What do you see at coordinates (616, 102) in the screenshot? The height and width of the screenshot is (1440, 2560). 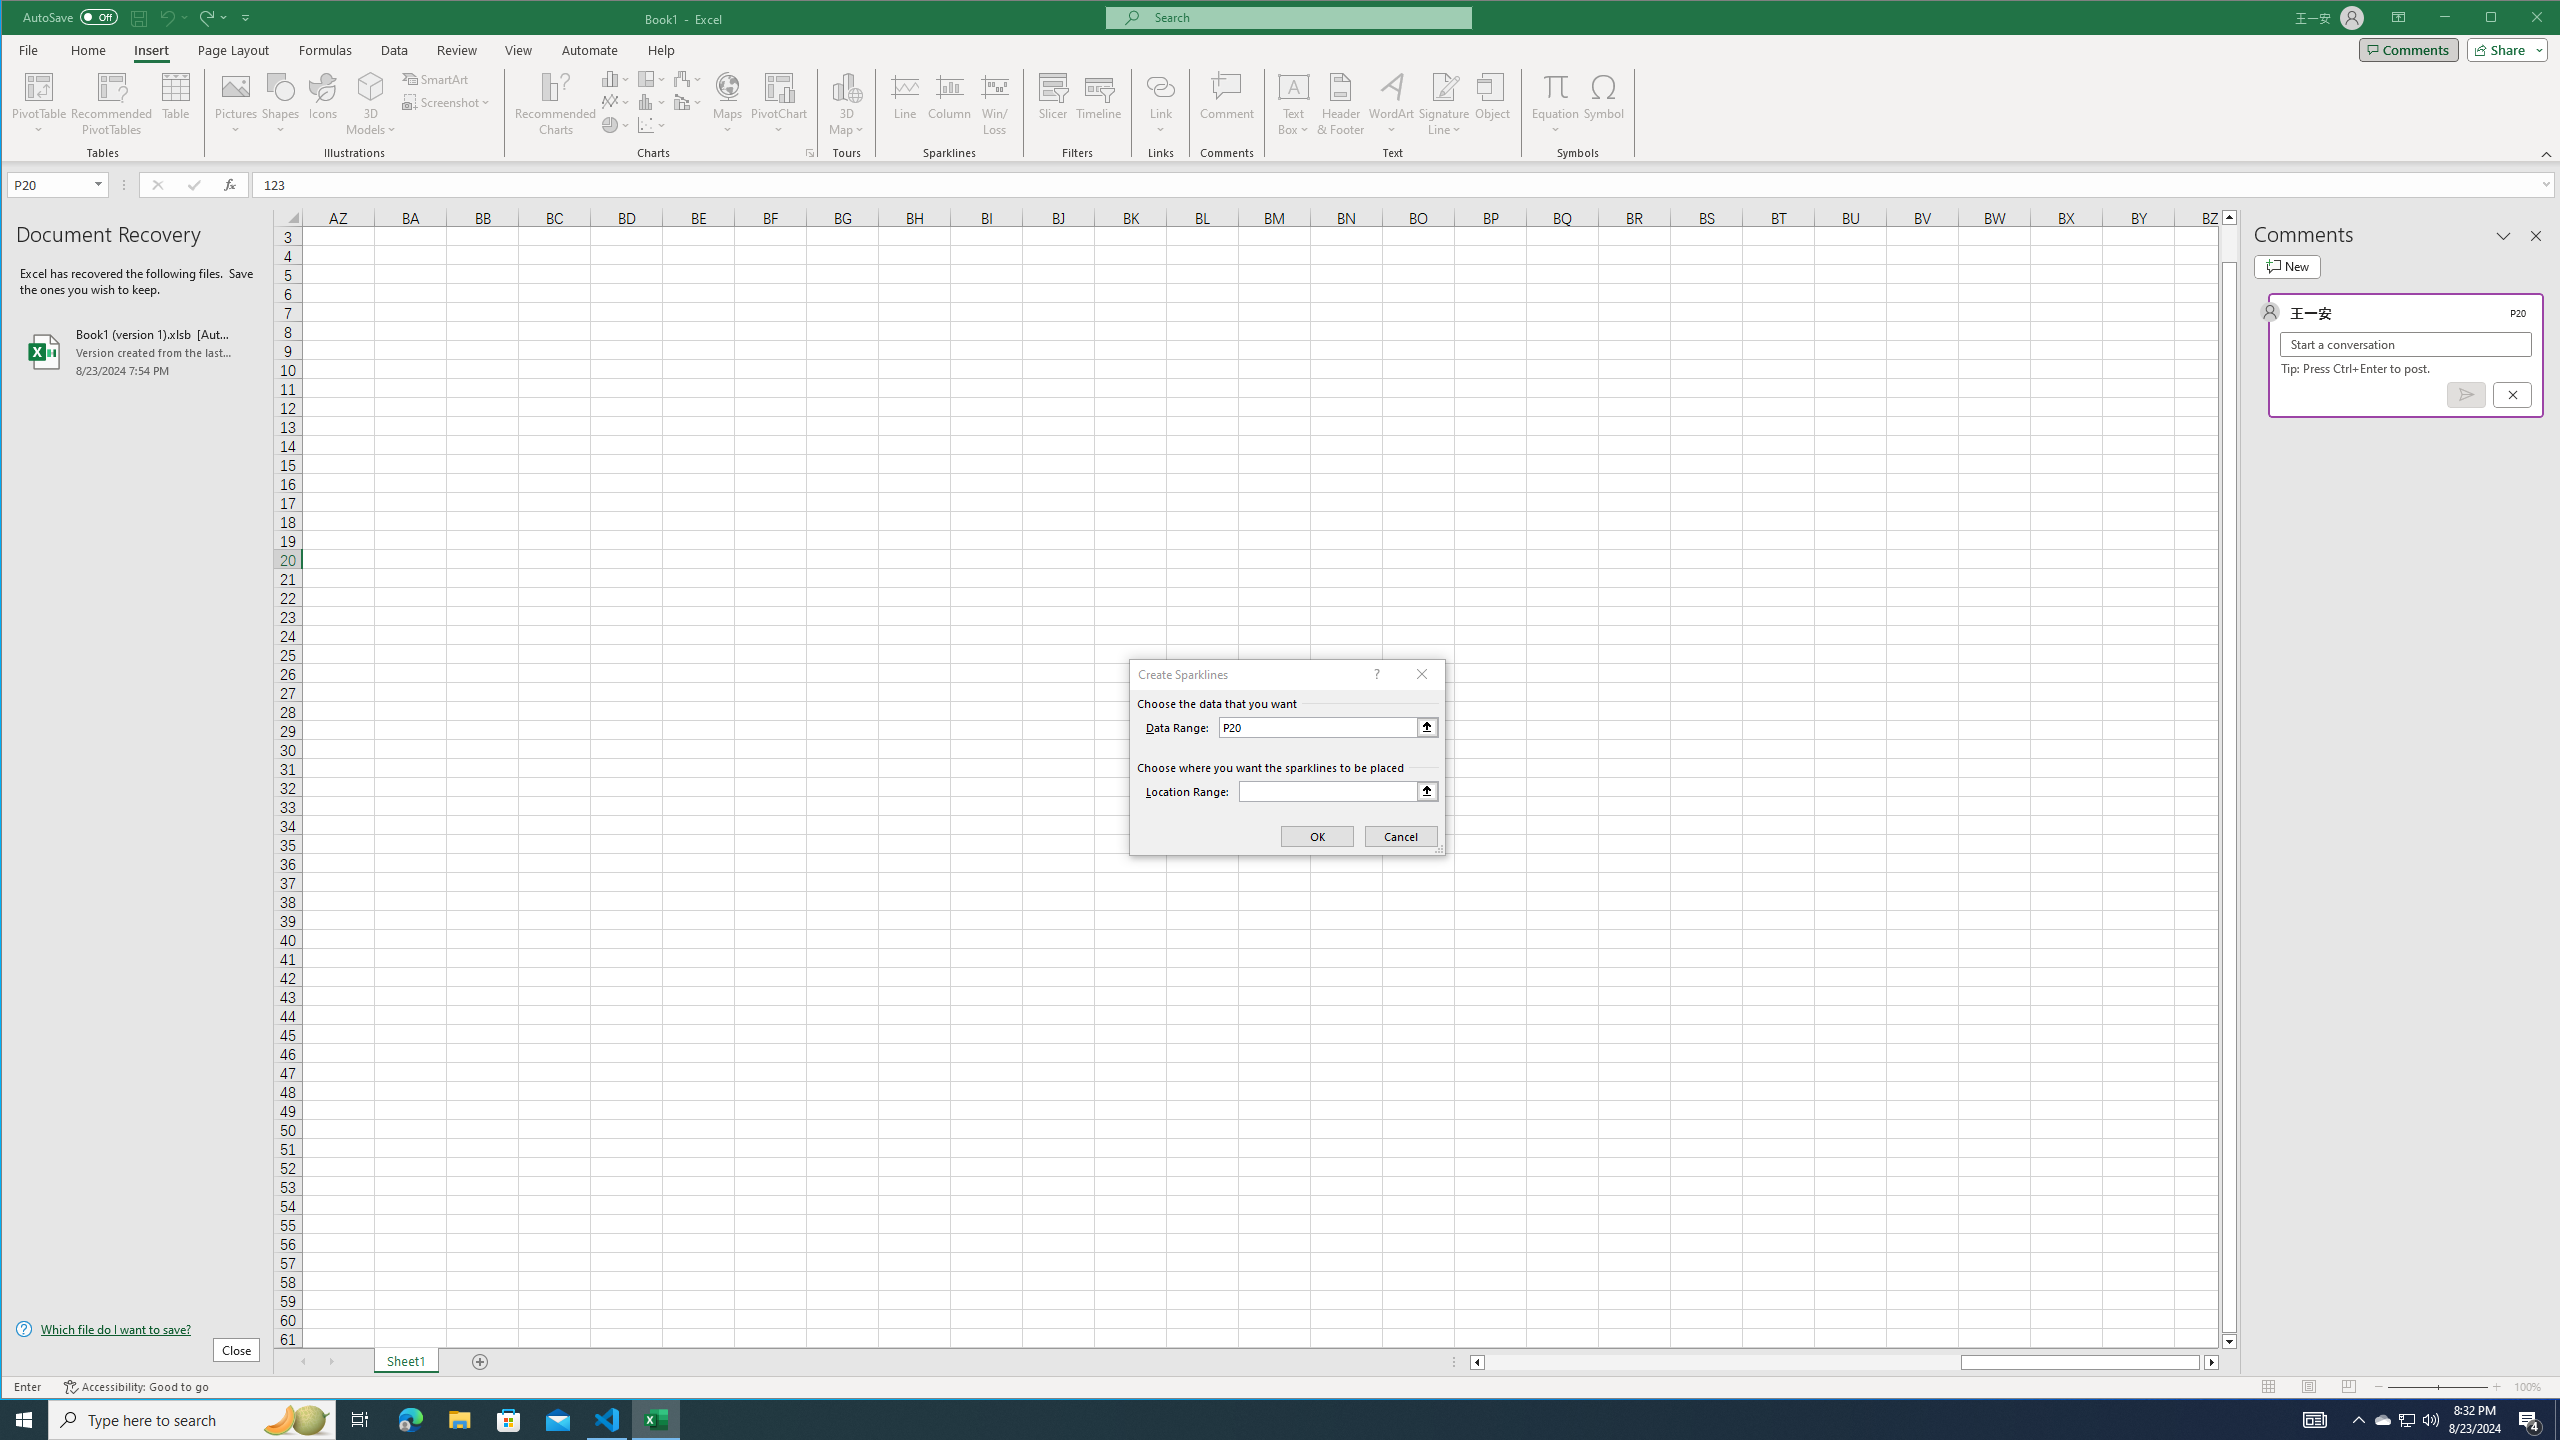 I see `Insert Line or Area Chart` at bounding box center [616, 102].